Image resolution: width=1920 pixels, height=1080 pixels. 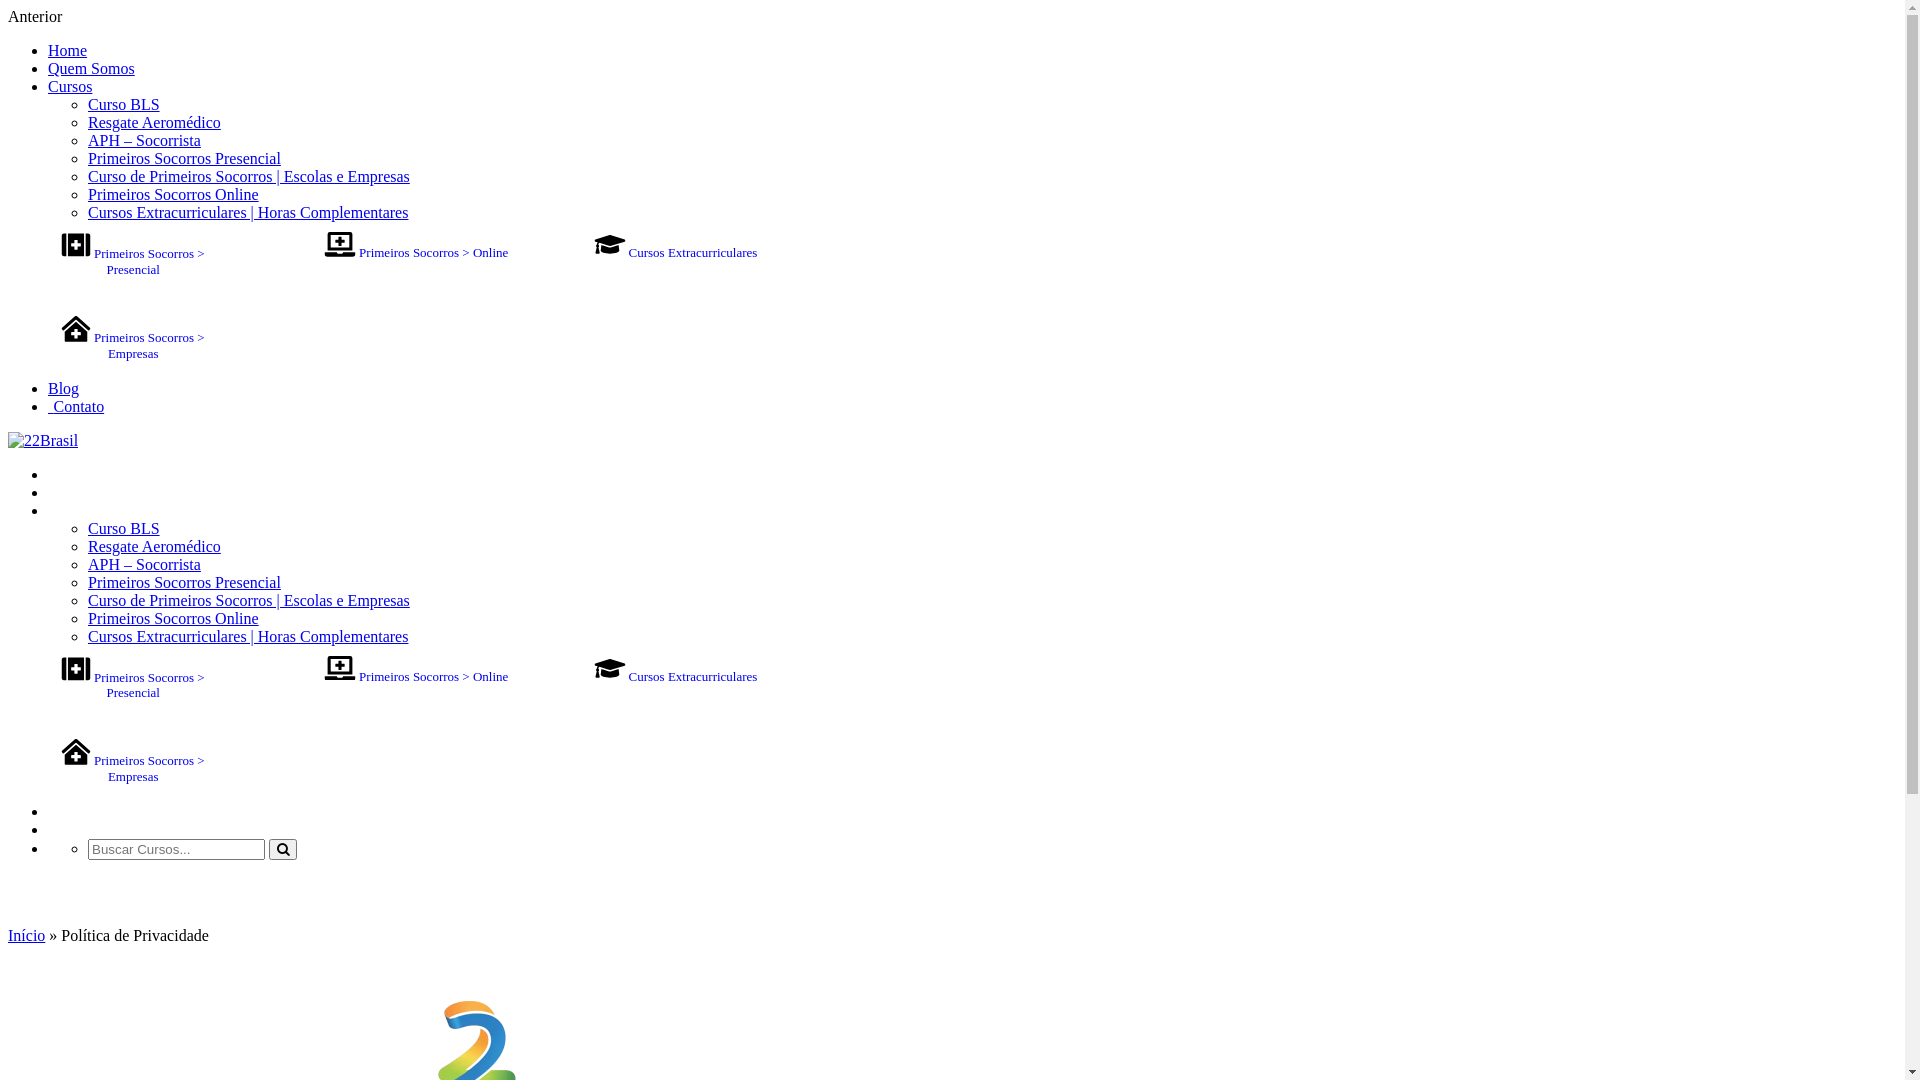 What do you see at coordinates (64, 388) in the screenshot?
I see `Blog` at bounding box center [64, 388].